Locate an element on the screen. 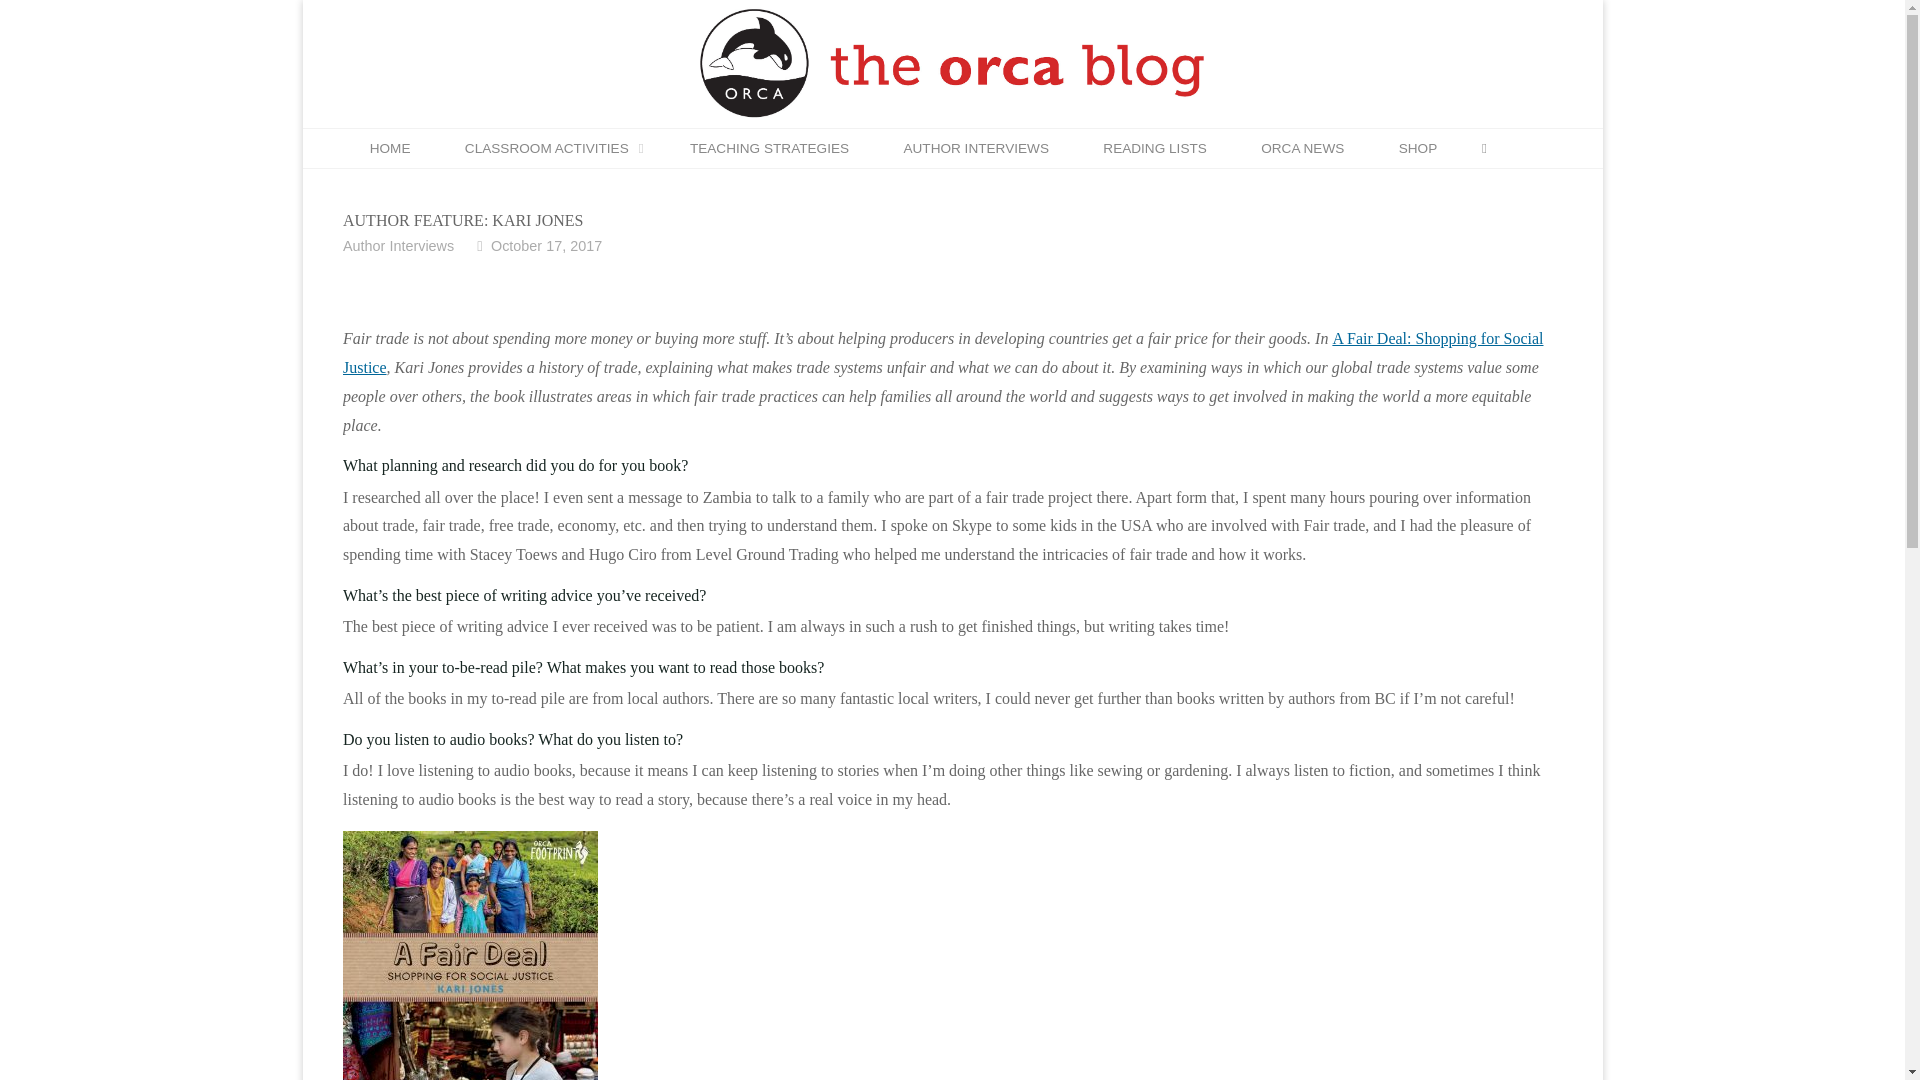  READING LISTS is located at coordinates (1154, 148).